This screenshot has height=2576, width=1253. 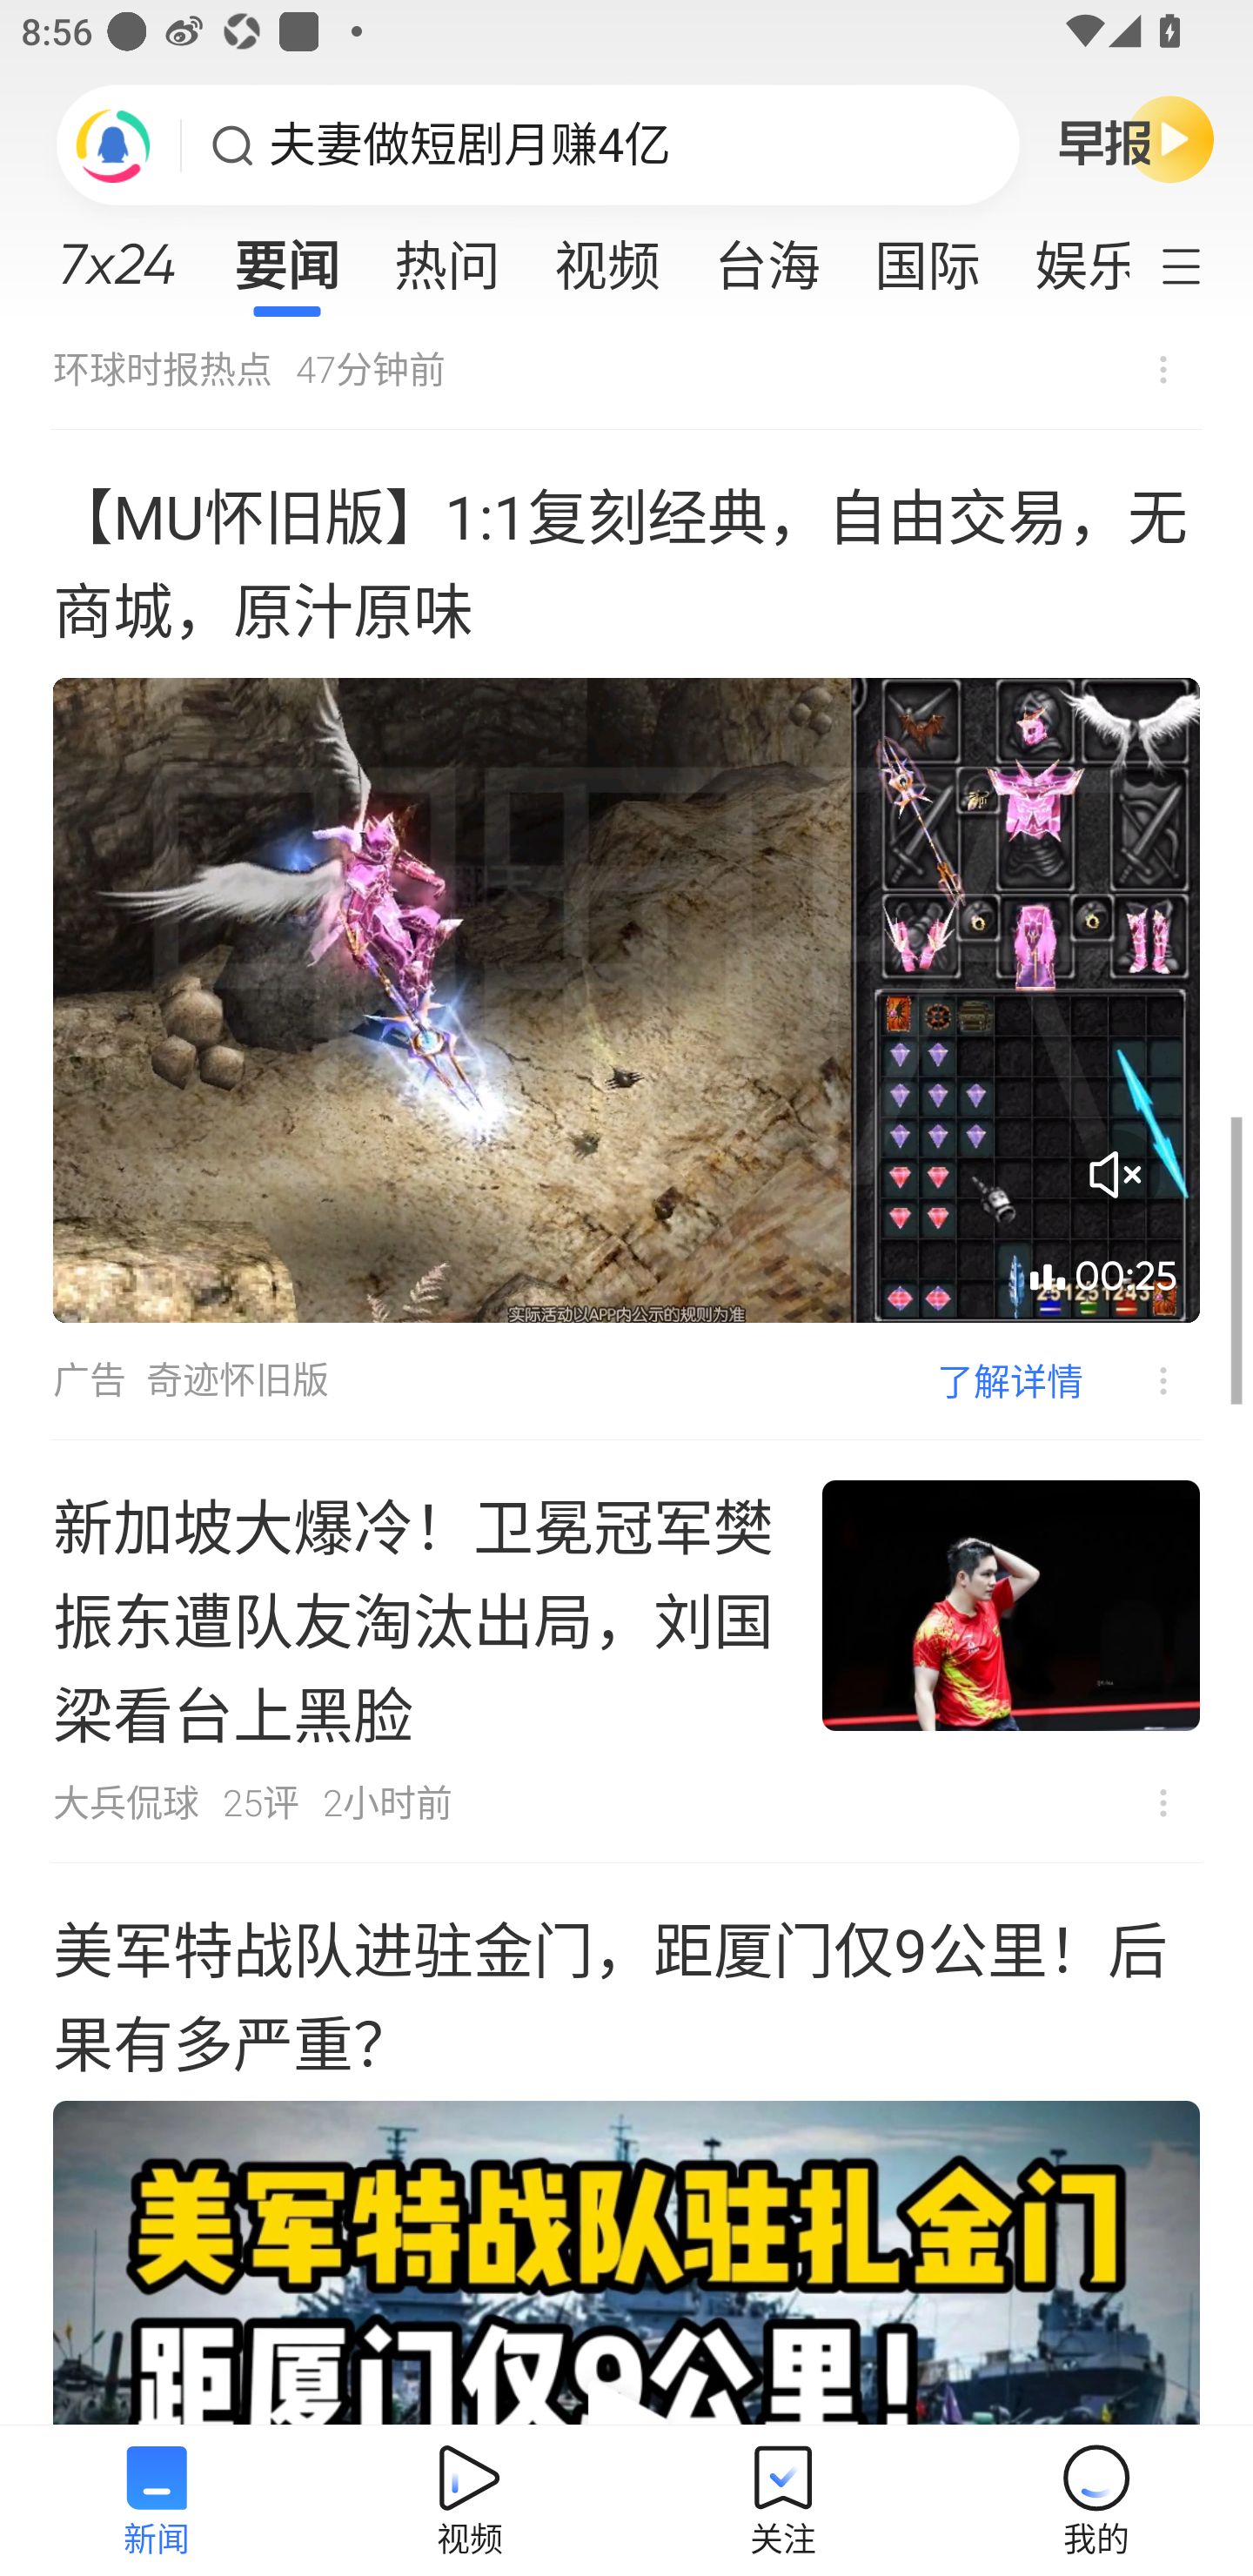 What do you see at coordinates (89, 1380) in the screenshot?
I see `广告` at bounding box center [89, 1380].